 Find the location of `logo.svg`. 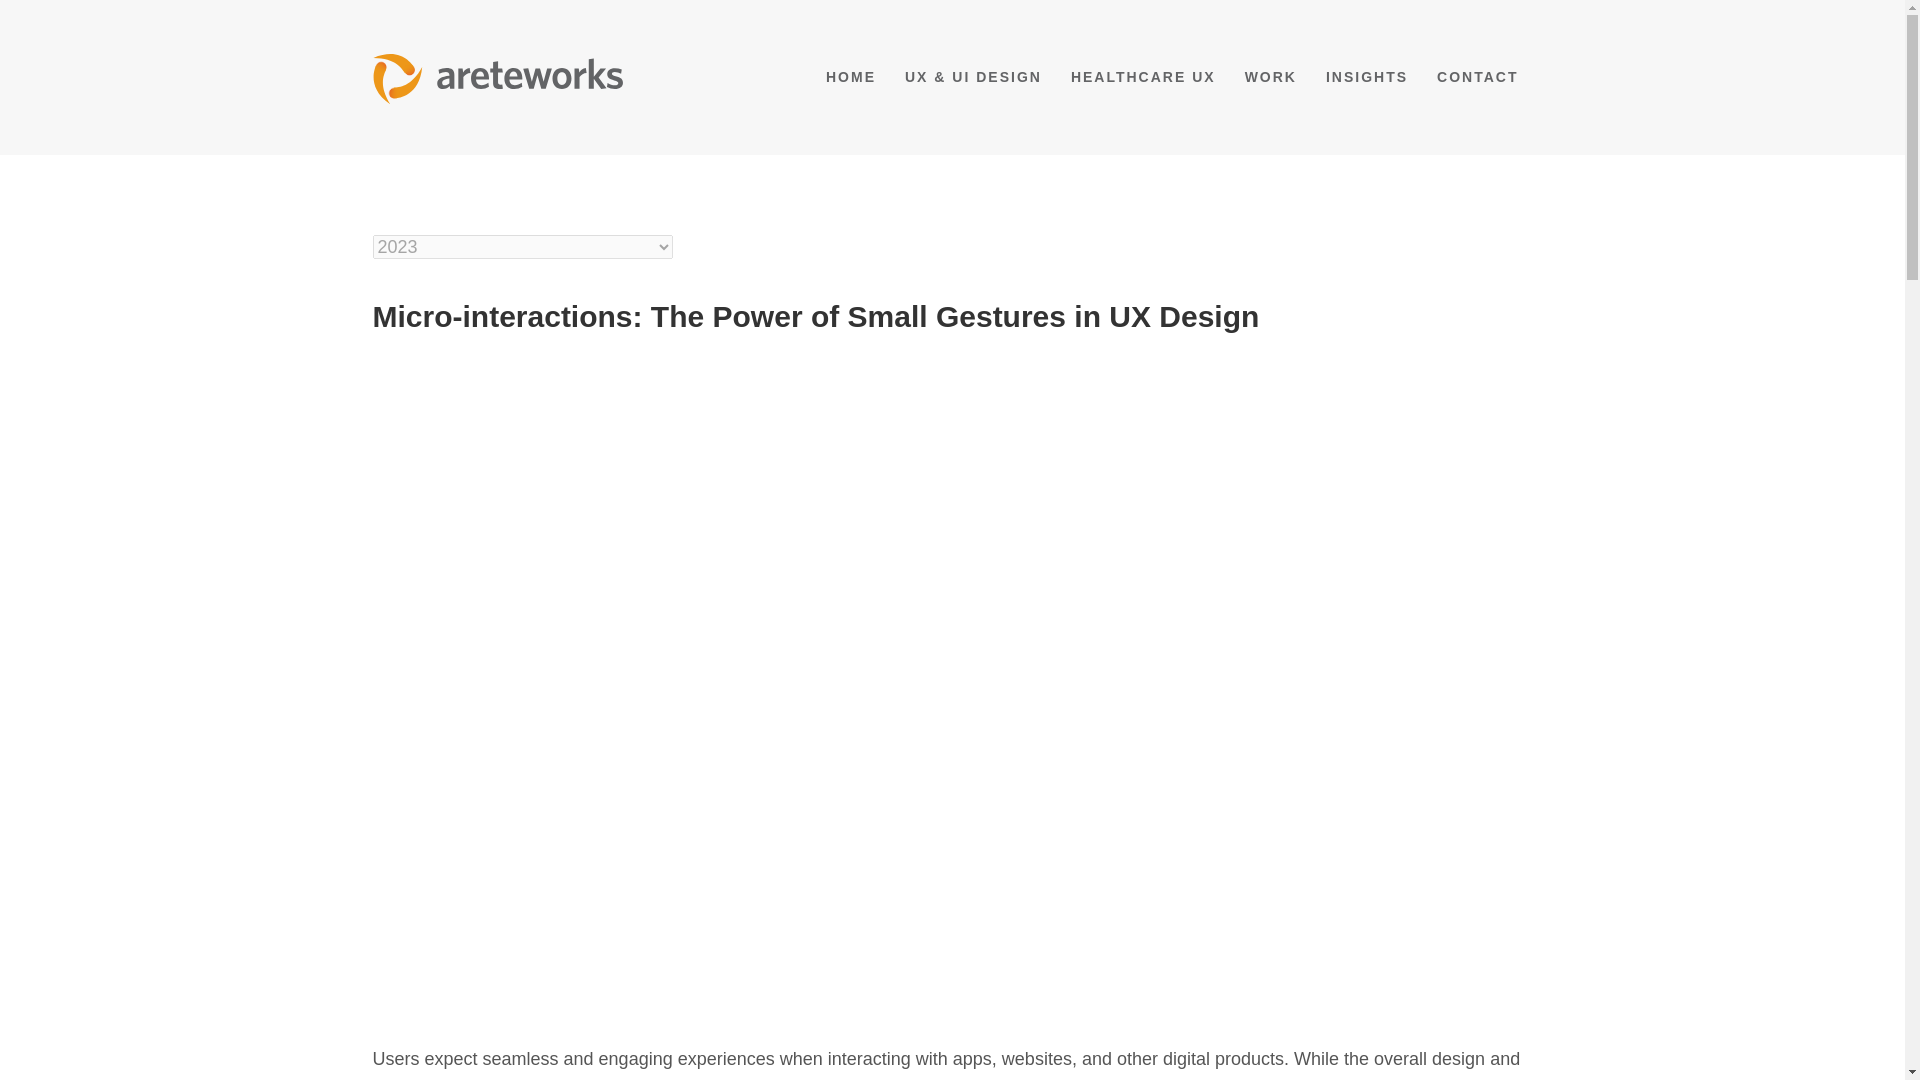

logo.svg is located at coordinates (497, 76).